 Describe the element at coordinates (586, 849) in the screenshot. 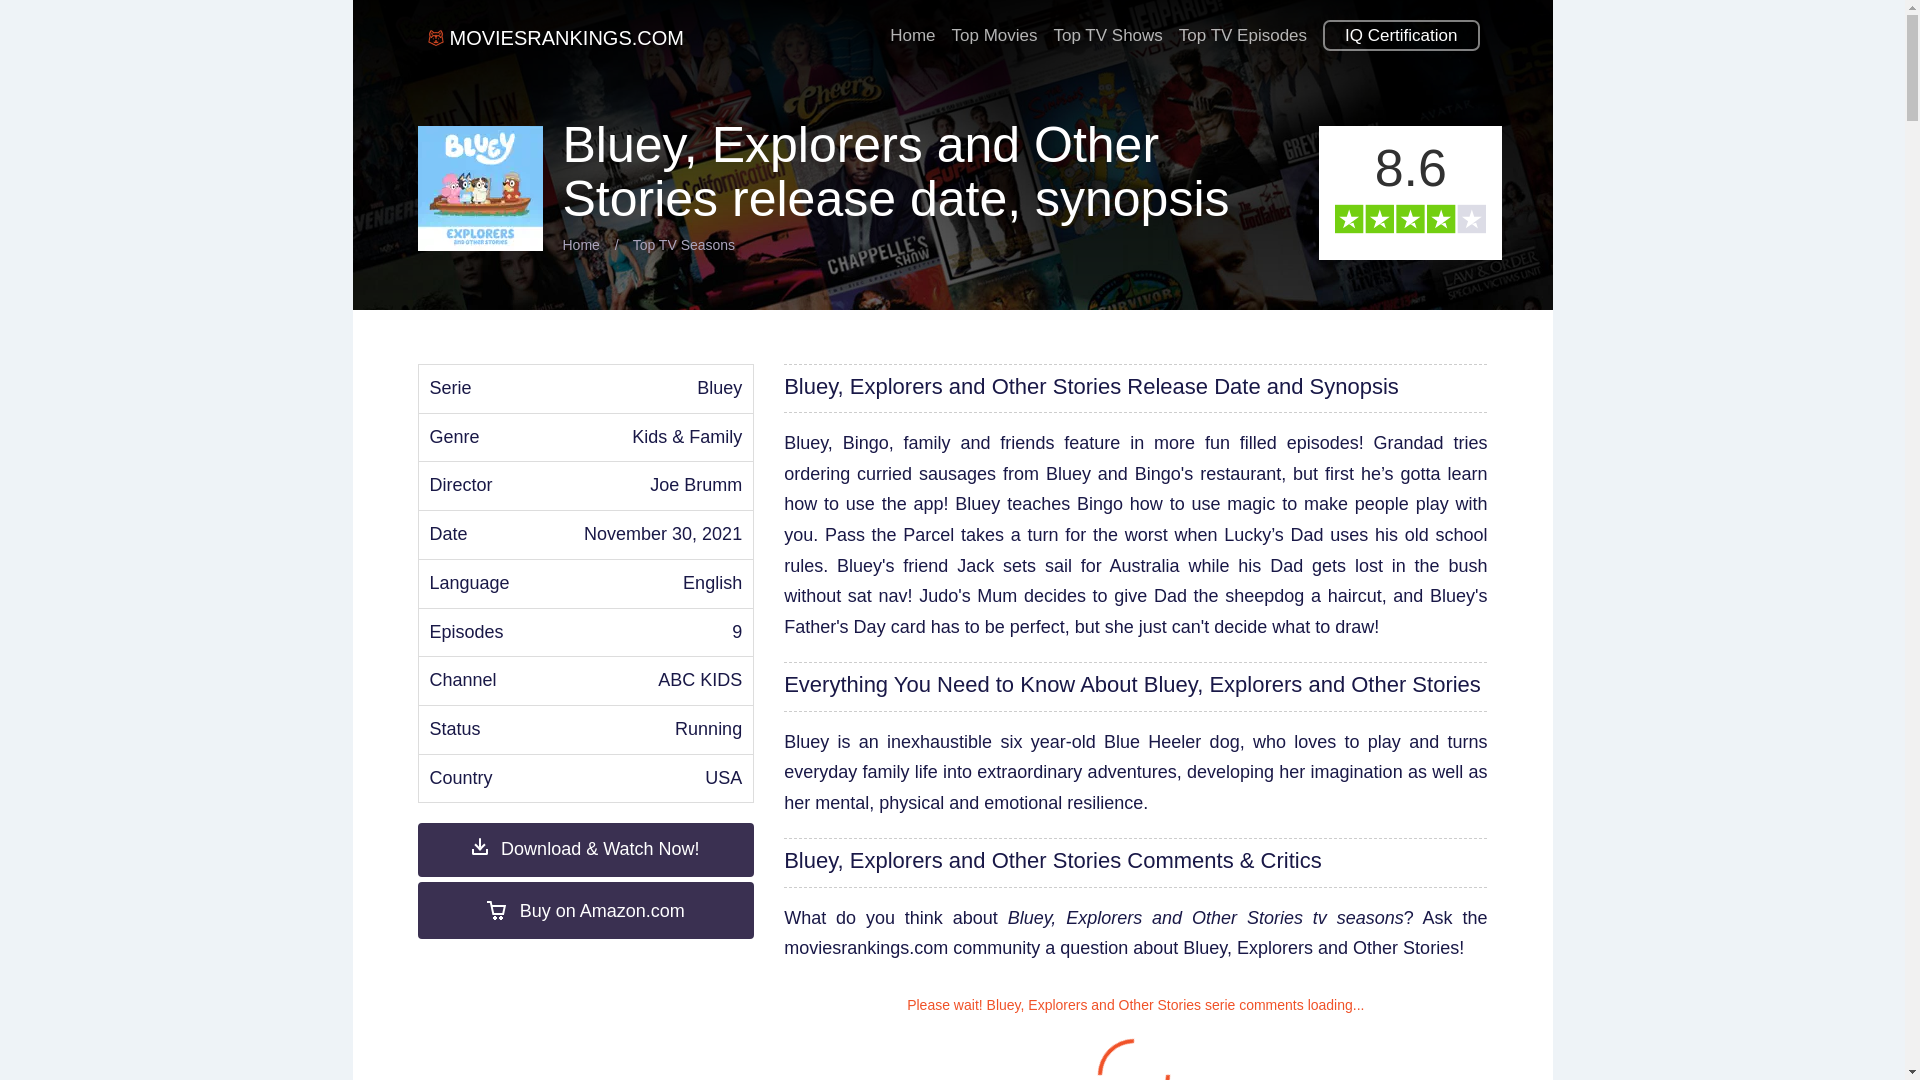

I see `Watch Bluey, Explorers and Other Stories Full HD` at that location.